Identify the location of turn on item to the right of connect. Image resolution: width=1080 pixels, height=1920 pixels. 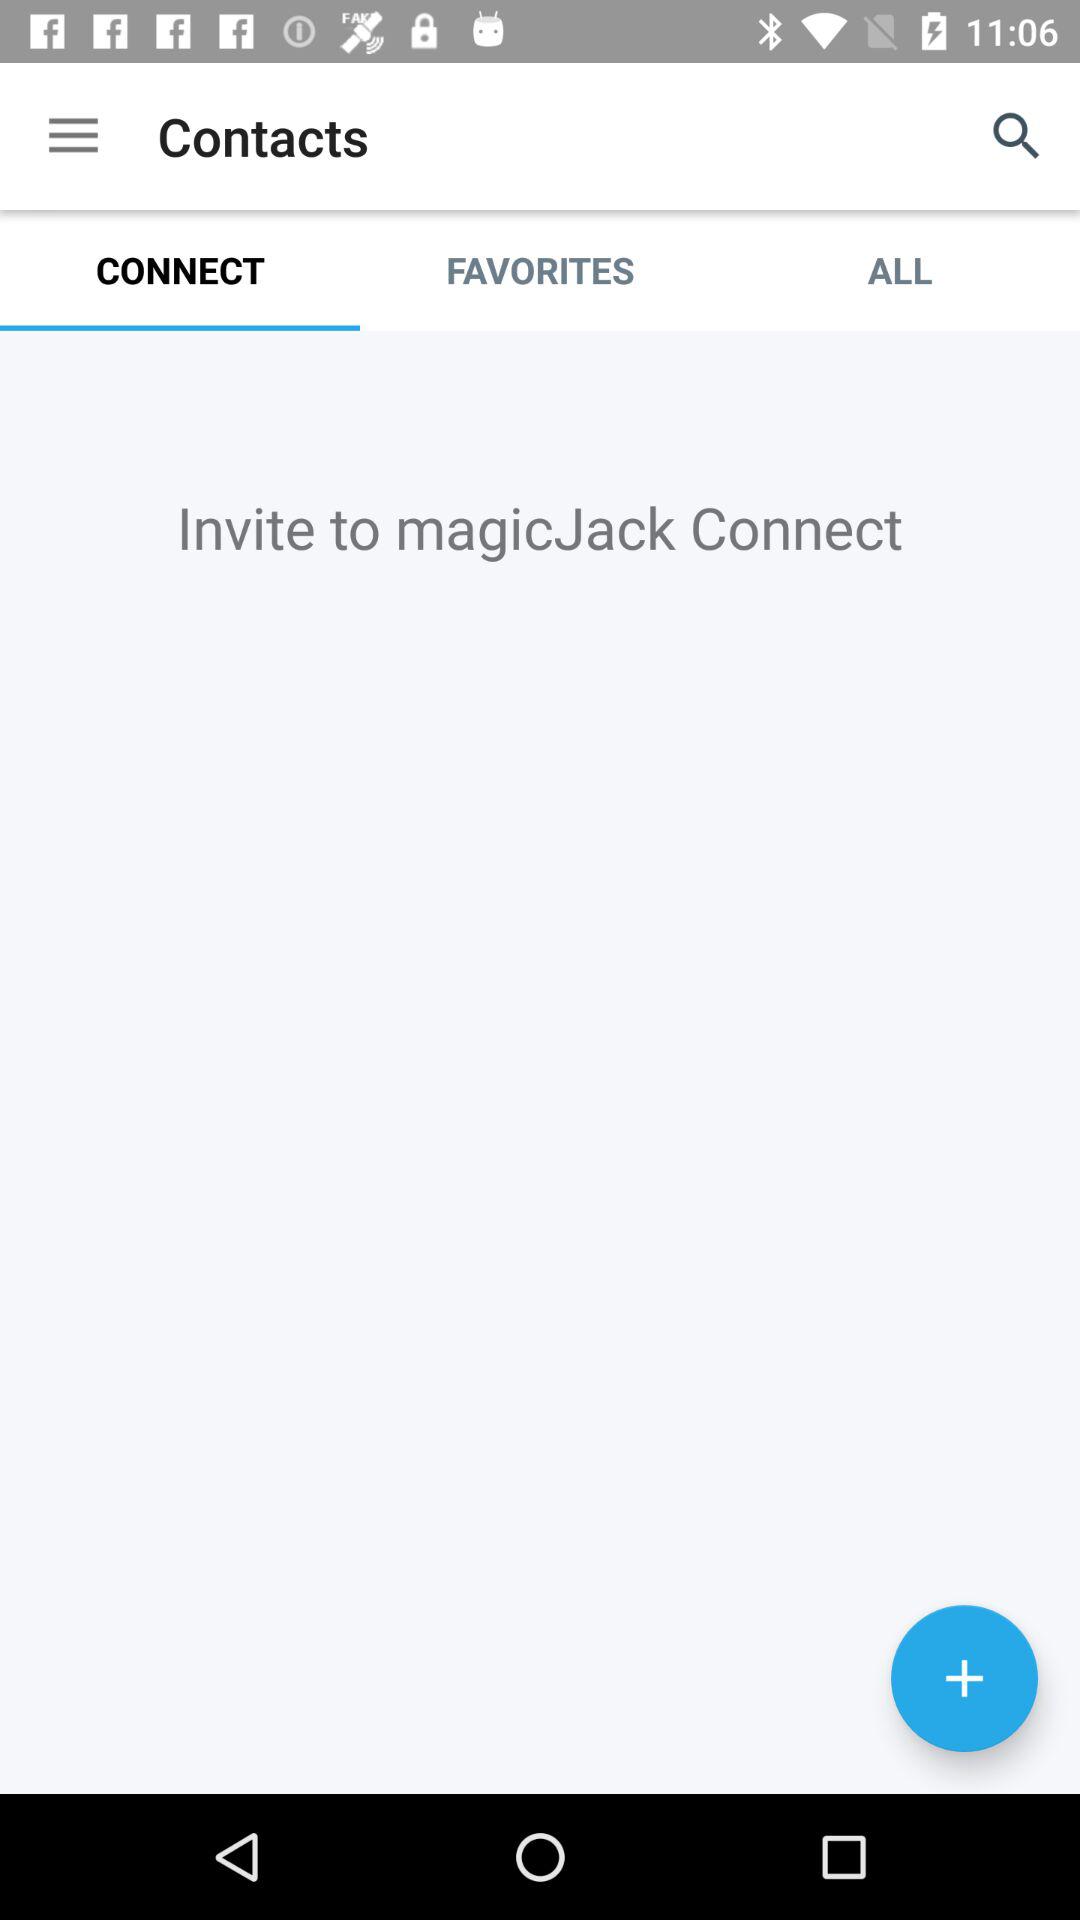
(540, 270).